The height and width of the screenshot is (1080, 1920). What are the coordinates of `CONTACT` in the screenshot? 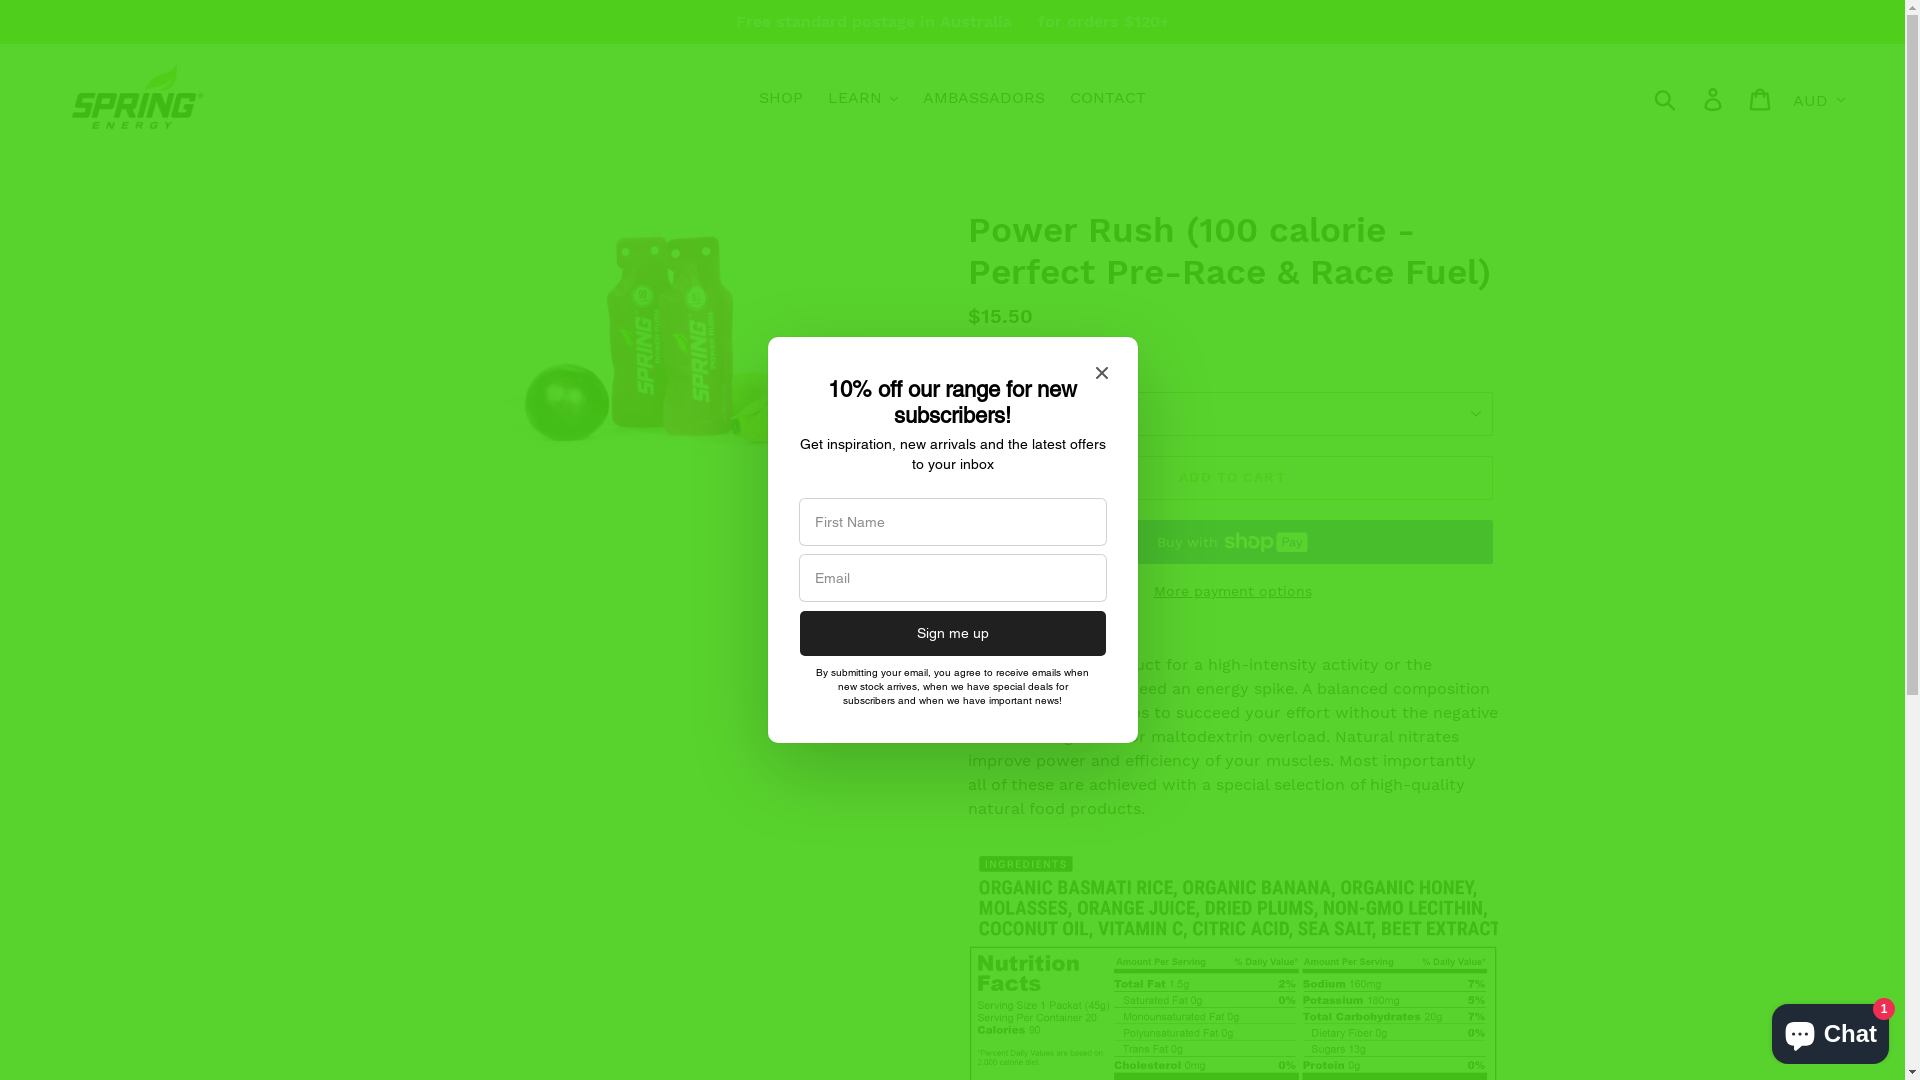 It's located at (1108, 98).